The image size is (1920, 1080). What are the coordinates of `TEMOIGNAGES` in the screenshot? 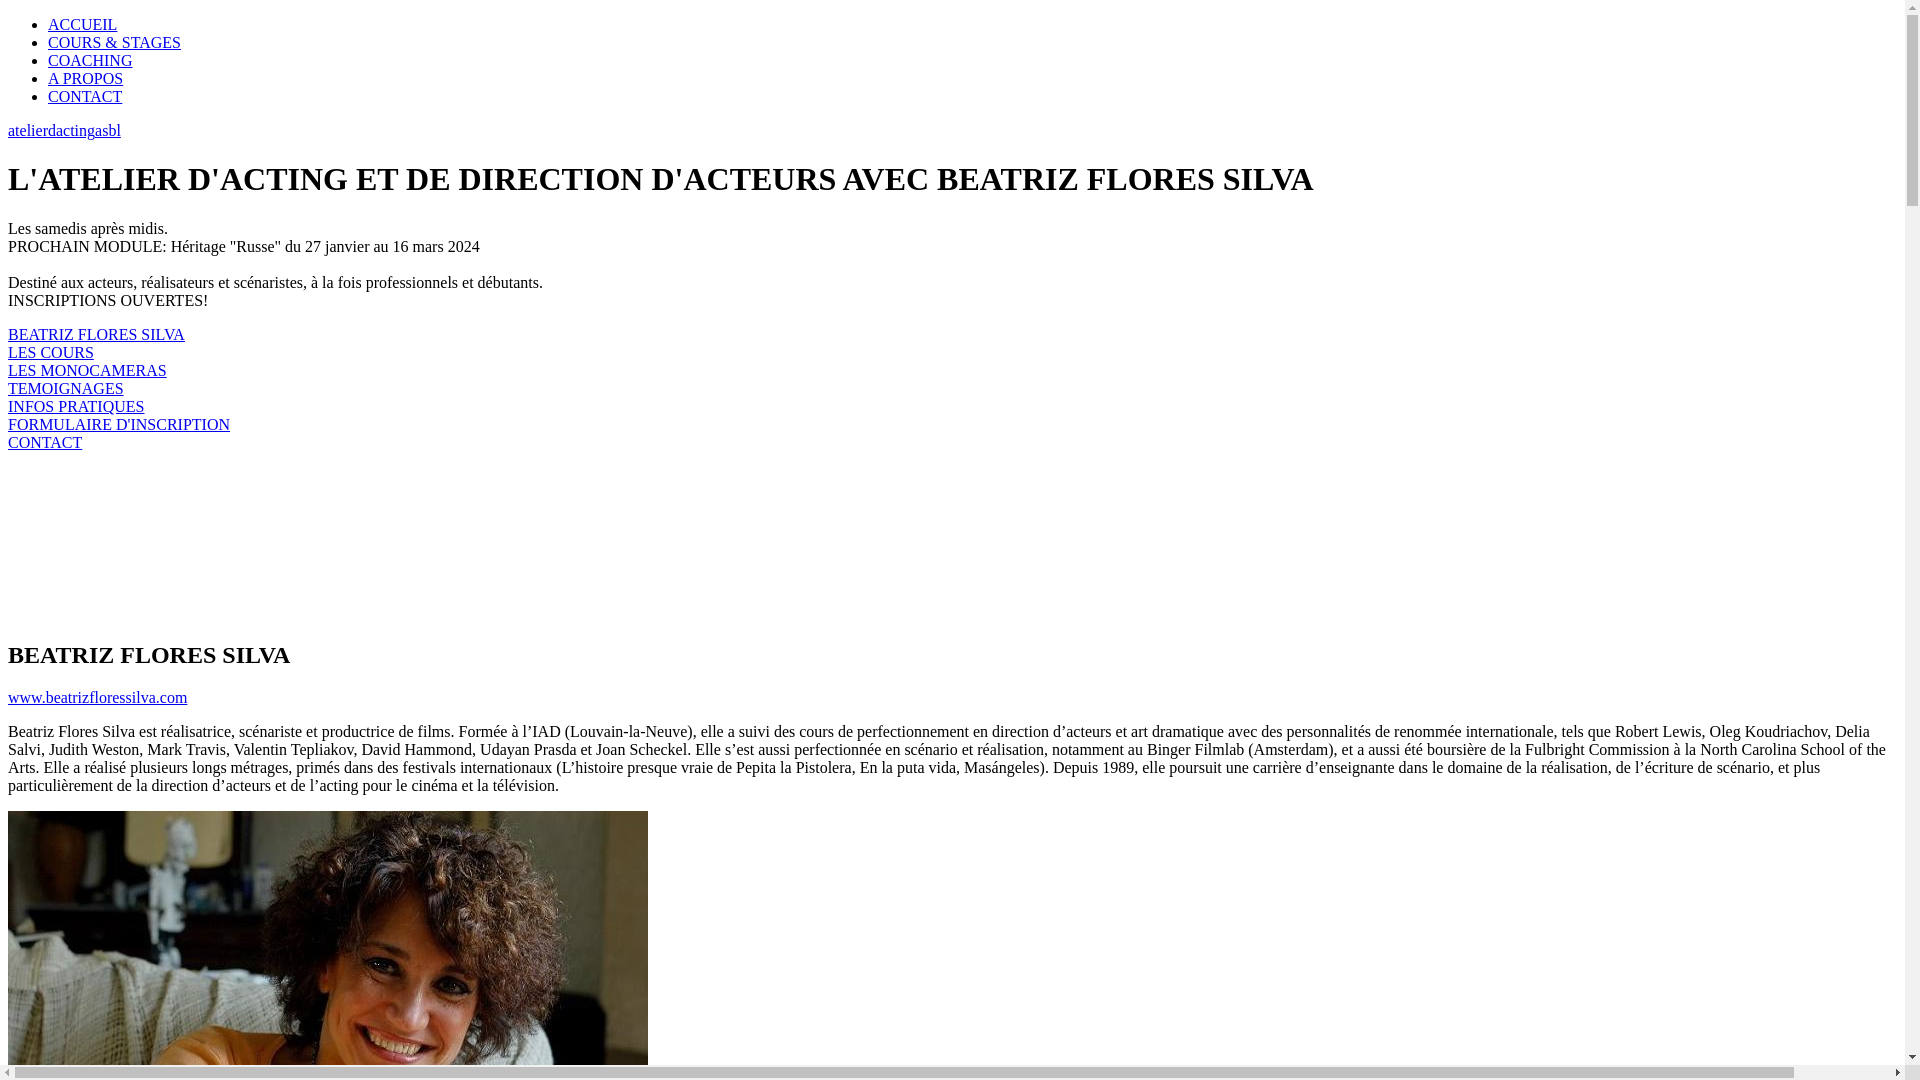 It's located at (66, 388).